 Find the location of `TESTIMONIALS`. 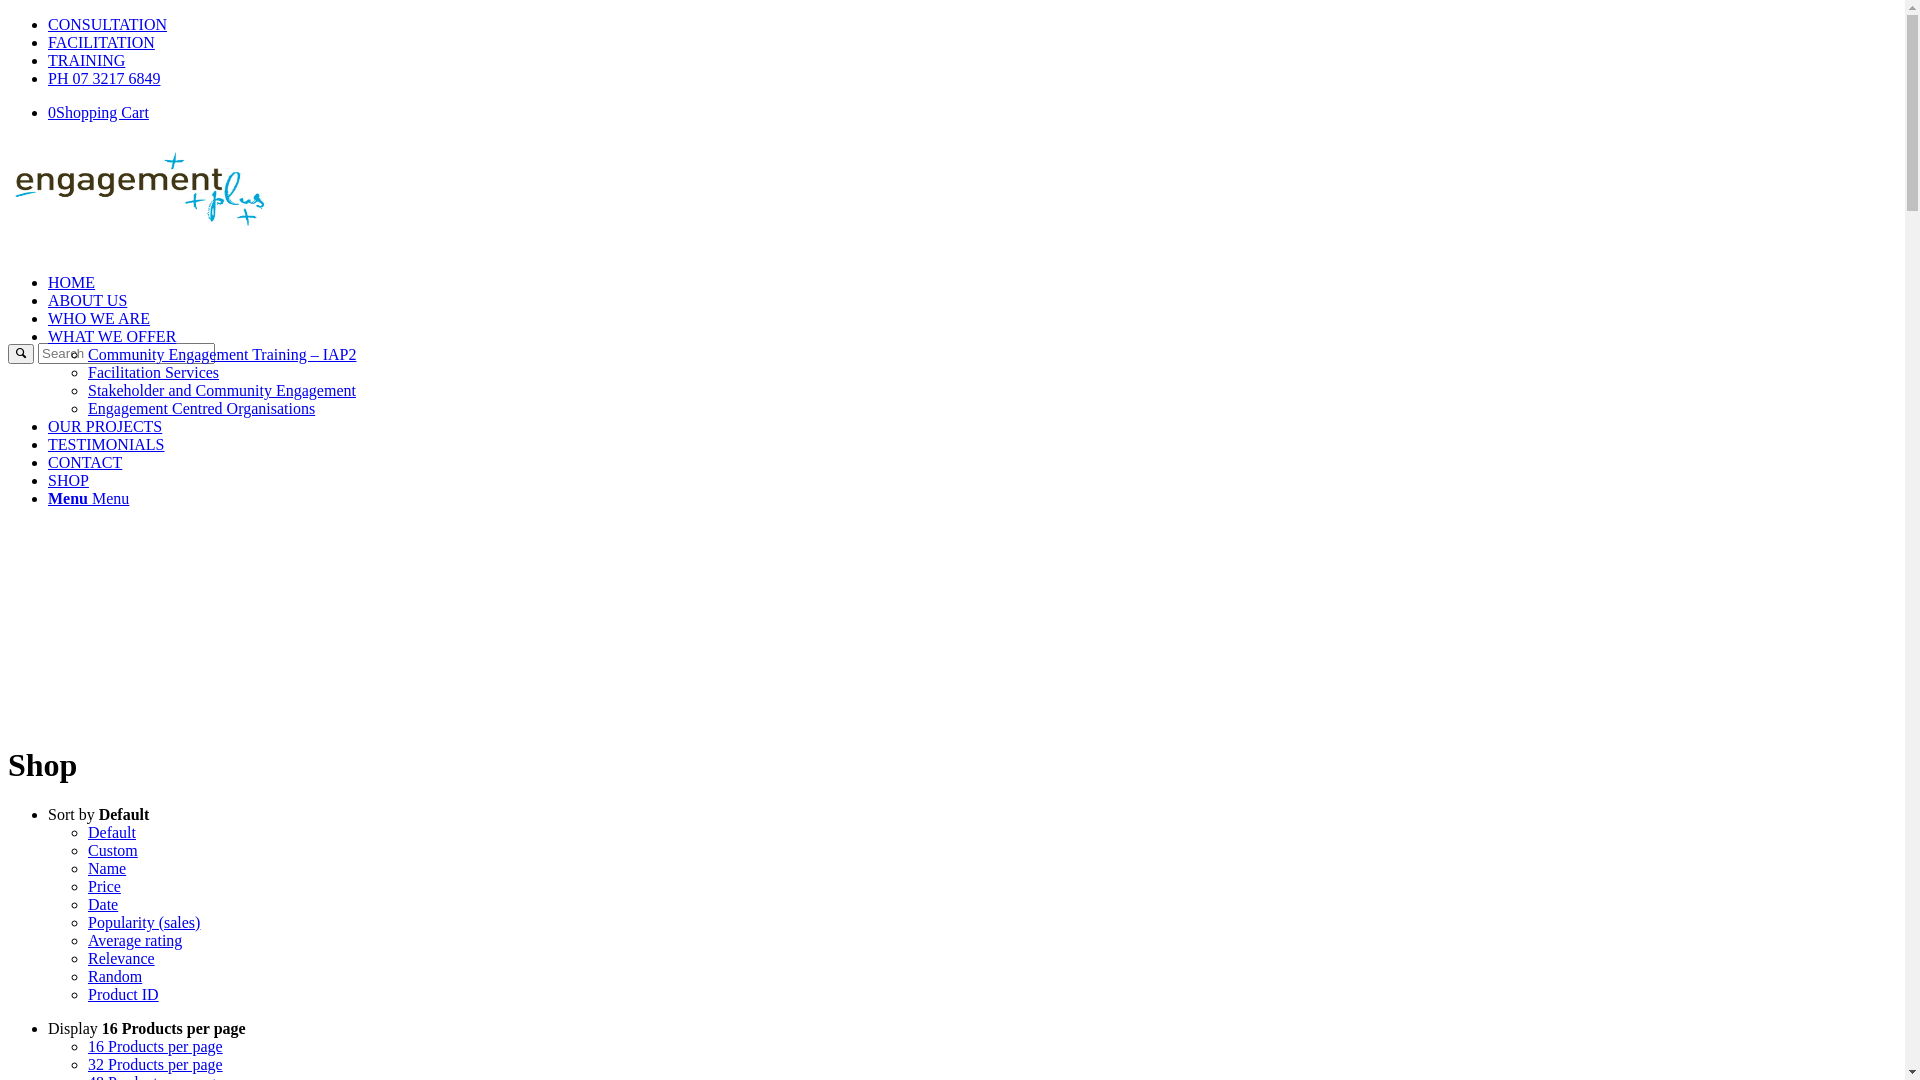

TESTIMONIALS is located at coordinates (106, 444).